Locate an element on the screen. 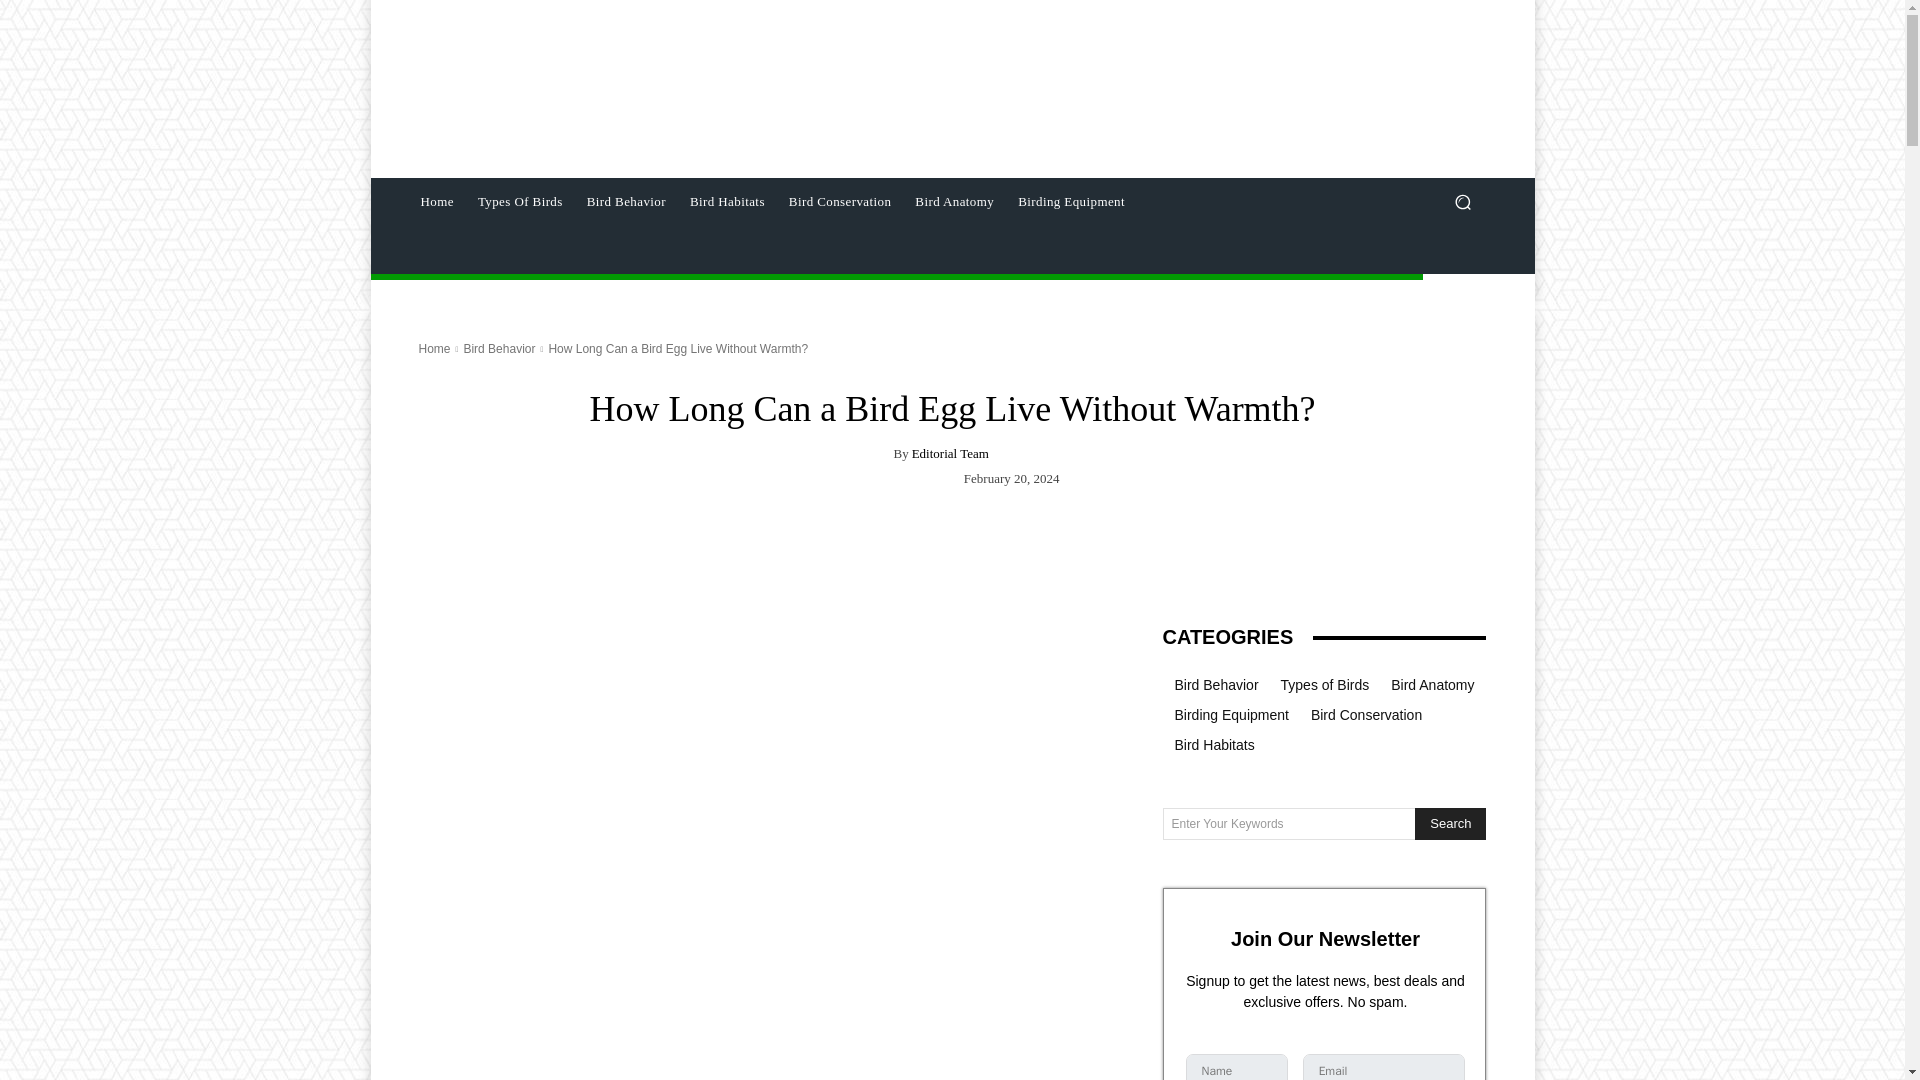 Image resolution: width=1920 pixels, height=1080 pixels. Bird Behavior is located at coordinates (498, 349).